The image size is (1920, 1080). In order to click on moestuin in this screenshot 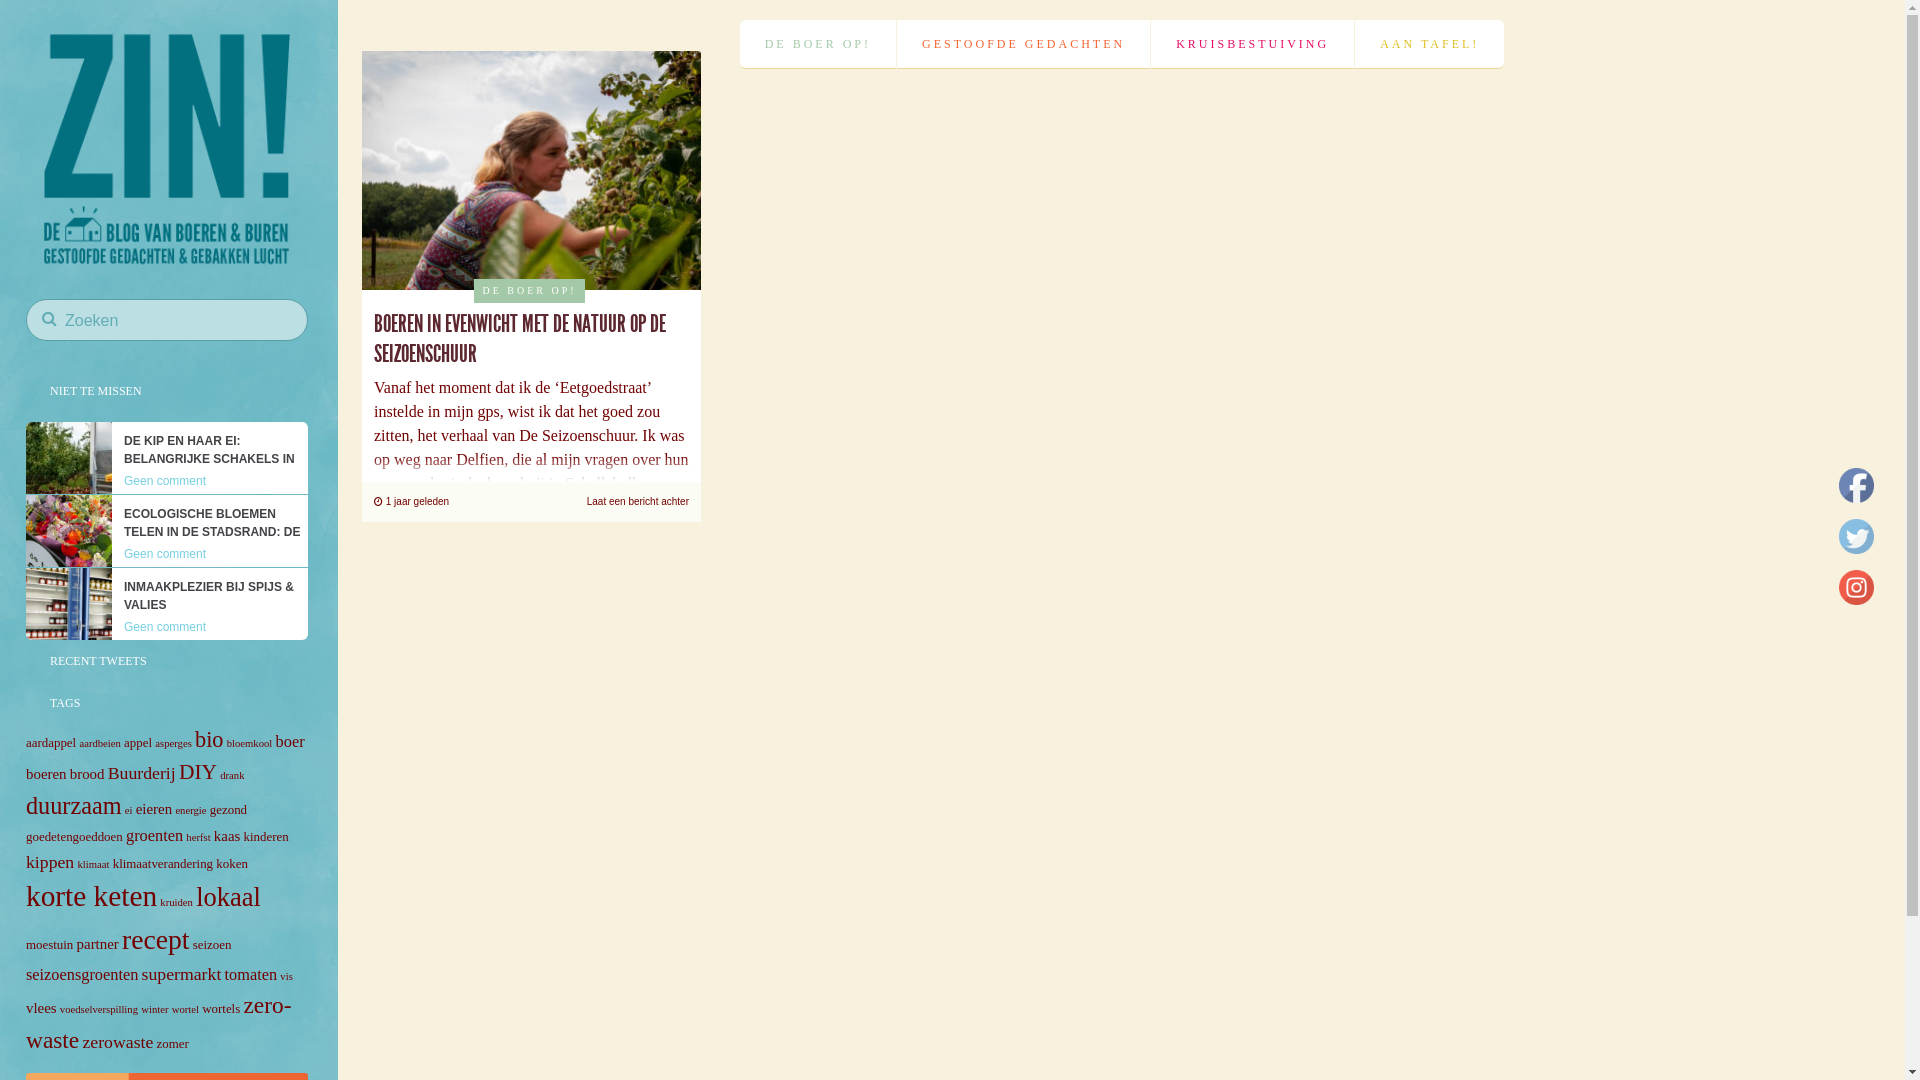, I will do `click(50, 944)`.